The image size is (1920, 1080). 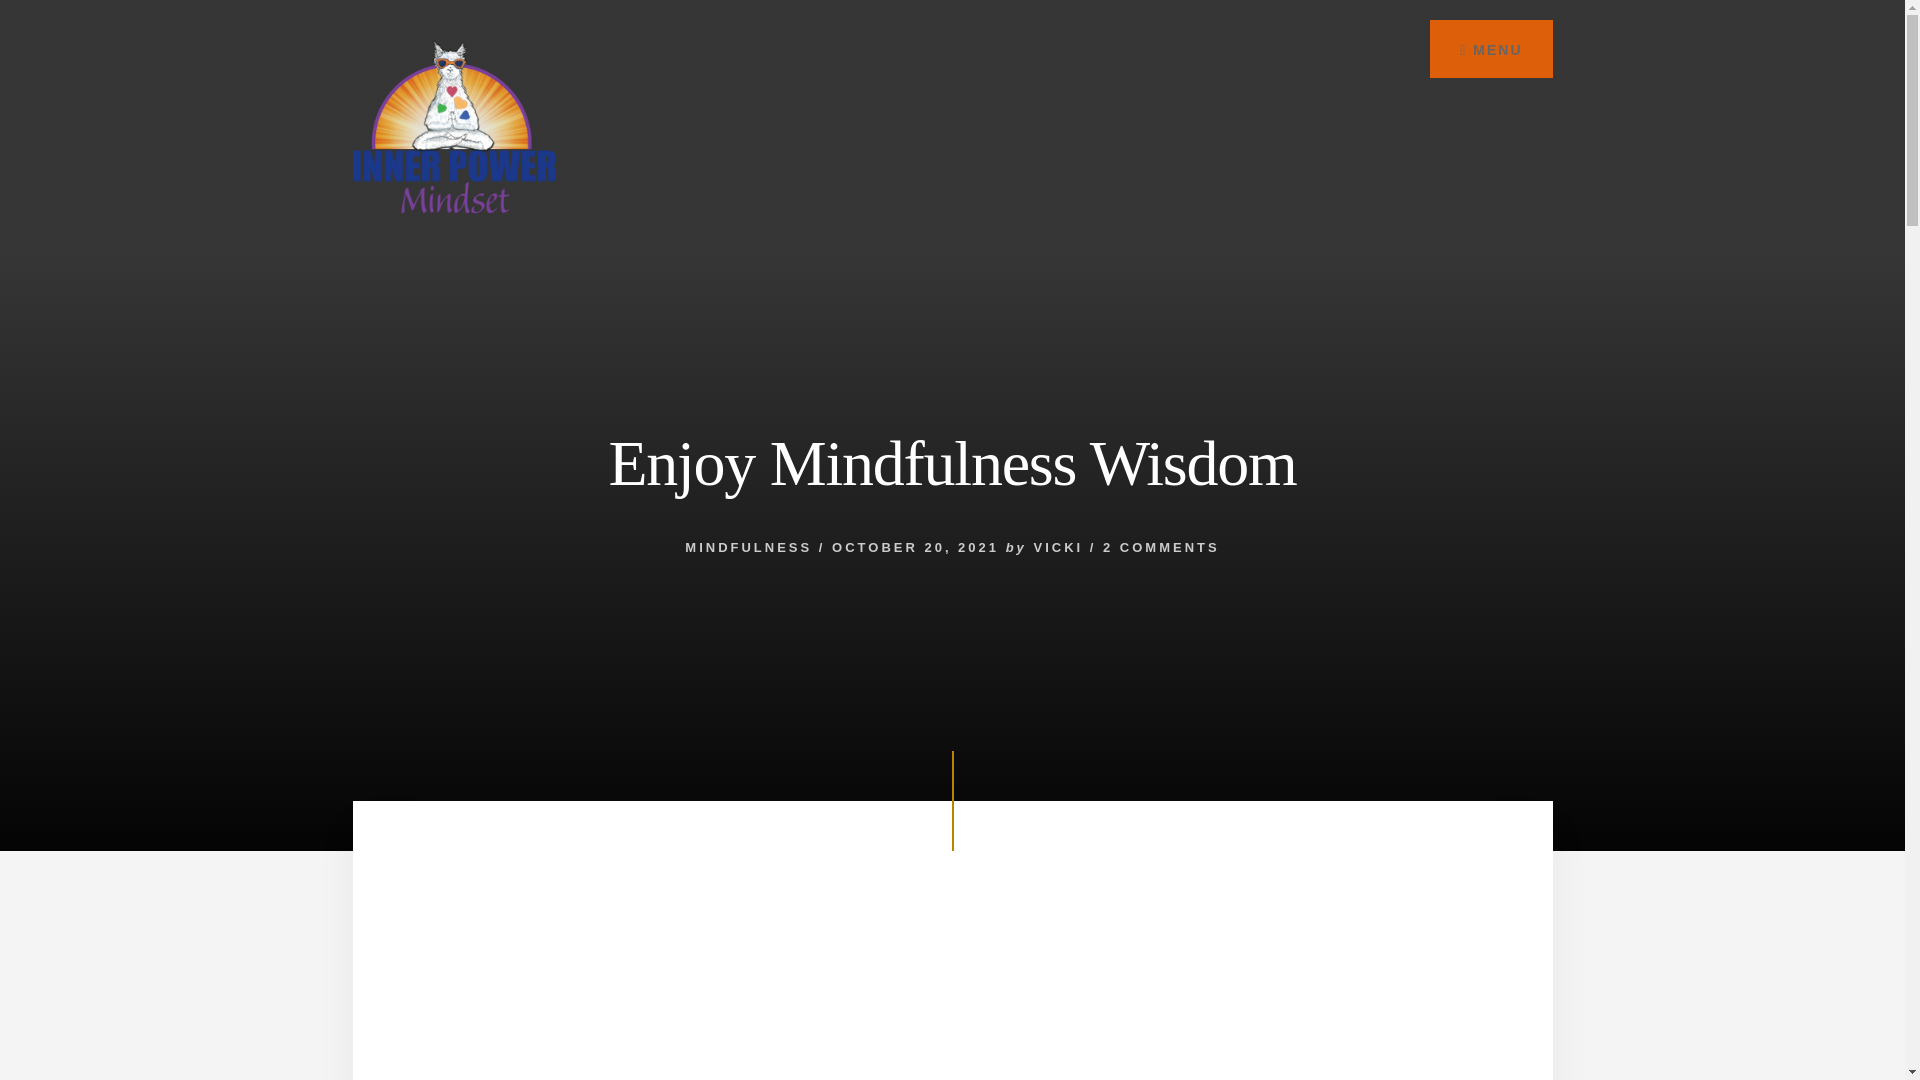 What do you see at coordinates (748, 548) in the screenshot?
I see `MINDFULNESS` at bounding box center [748, 548].